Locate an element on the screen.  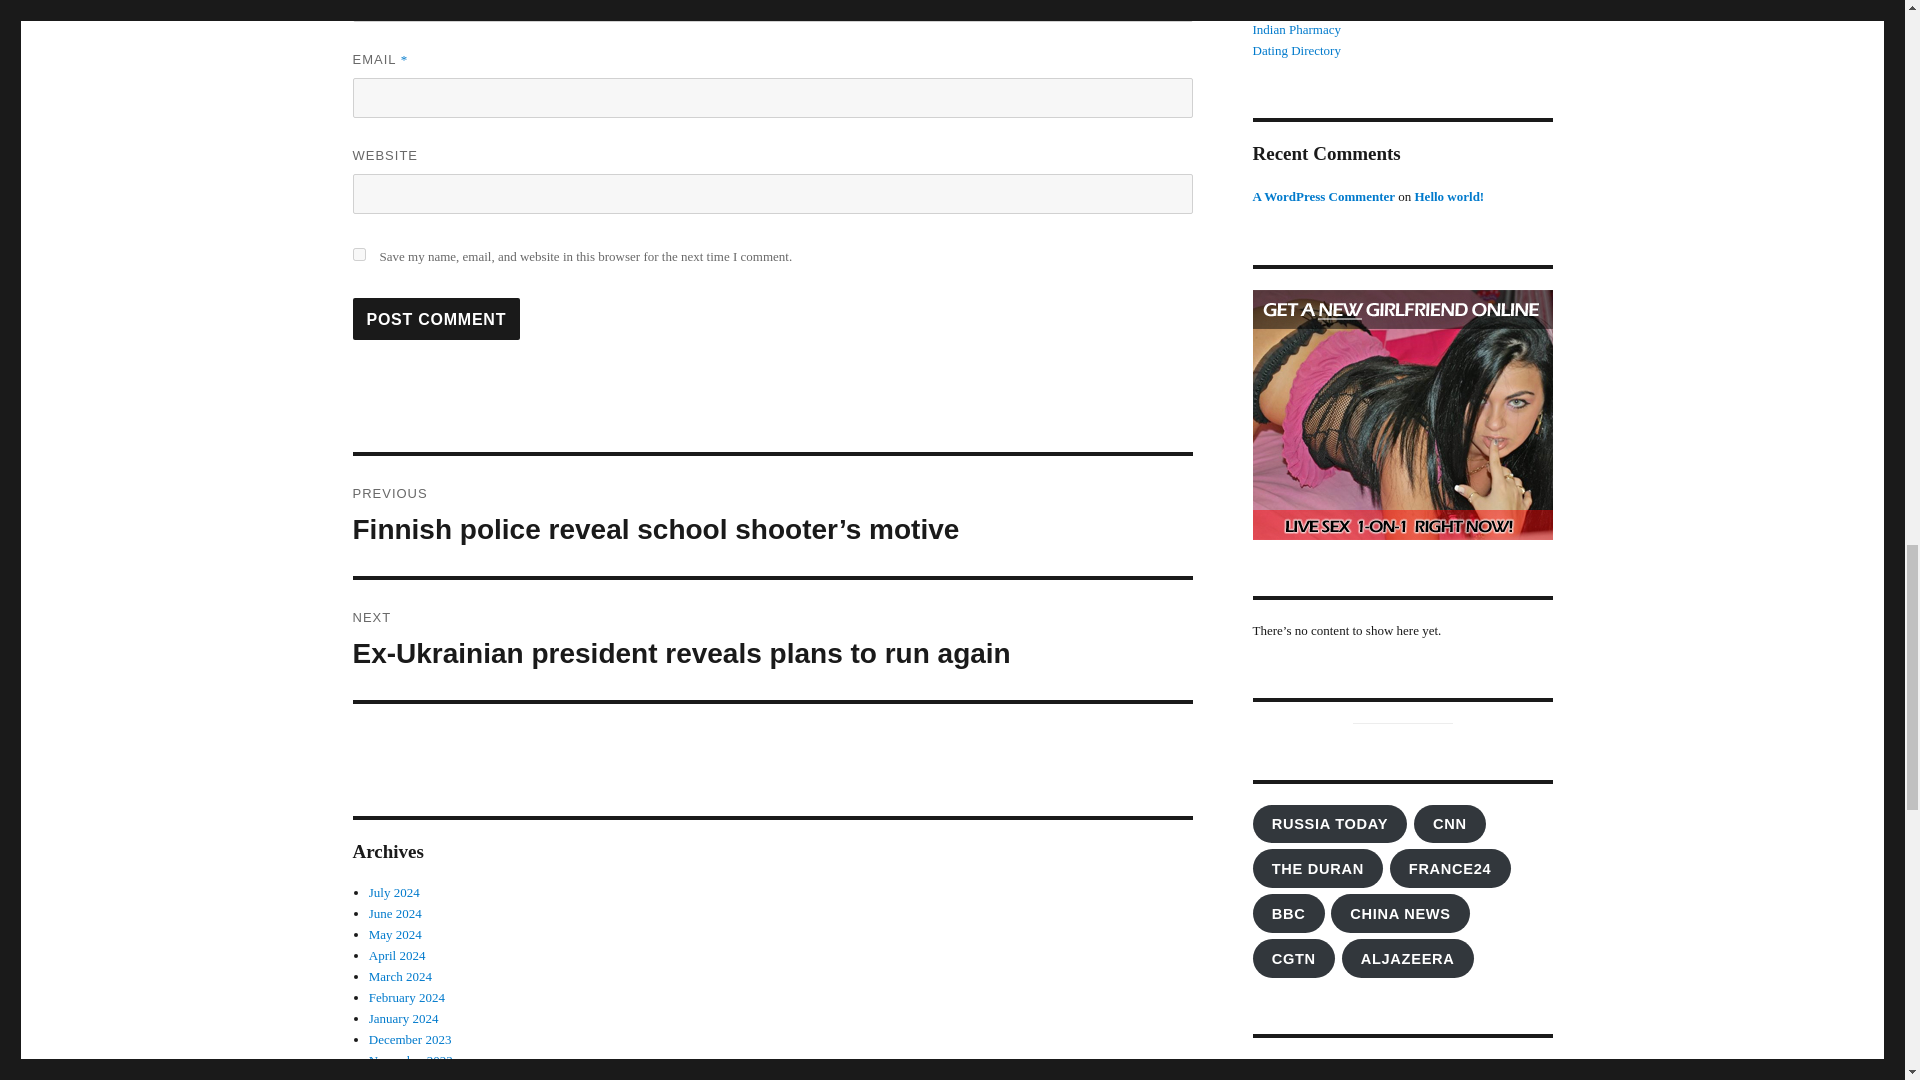
December 2023 is located at coordinates (410, 1039).